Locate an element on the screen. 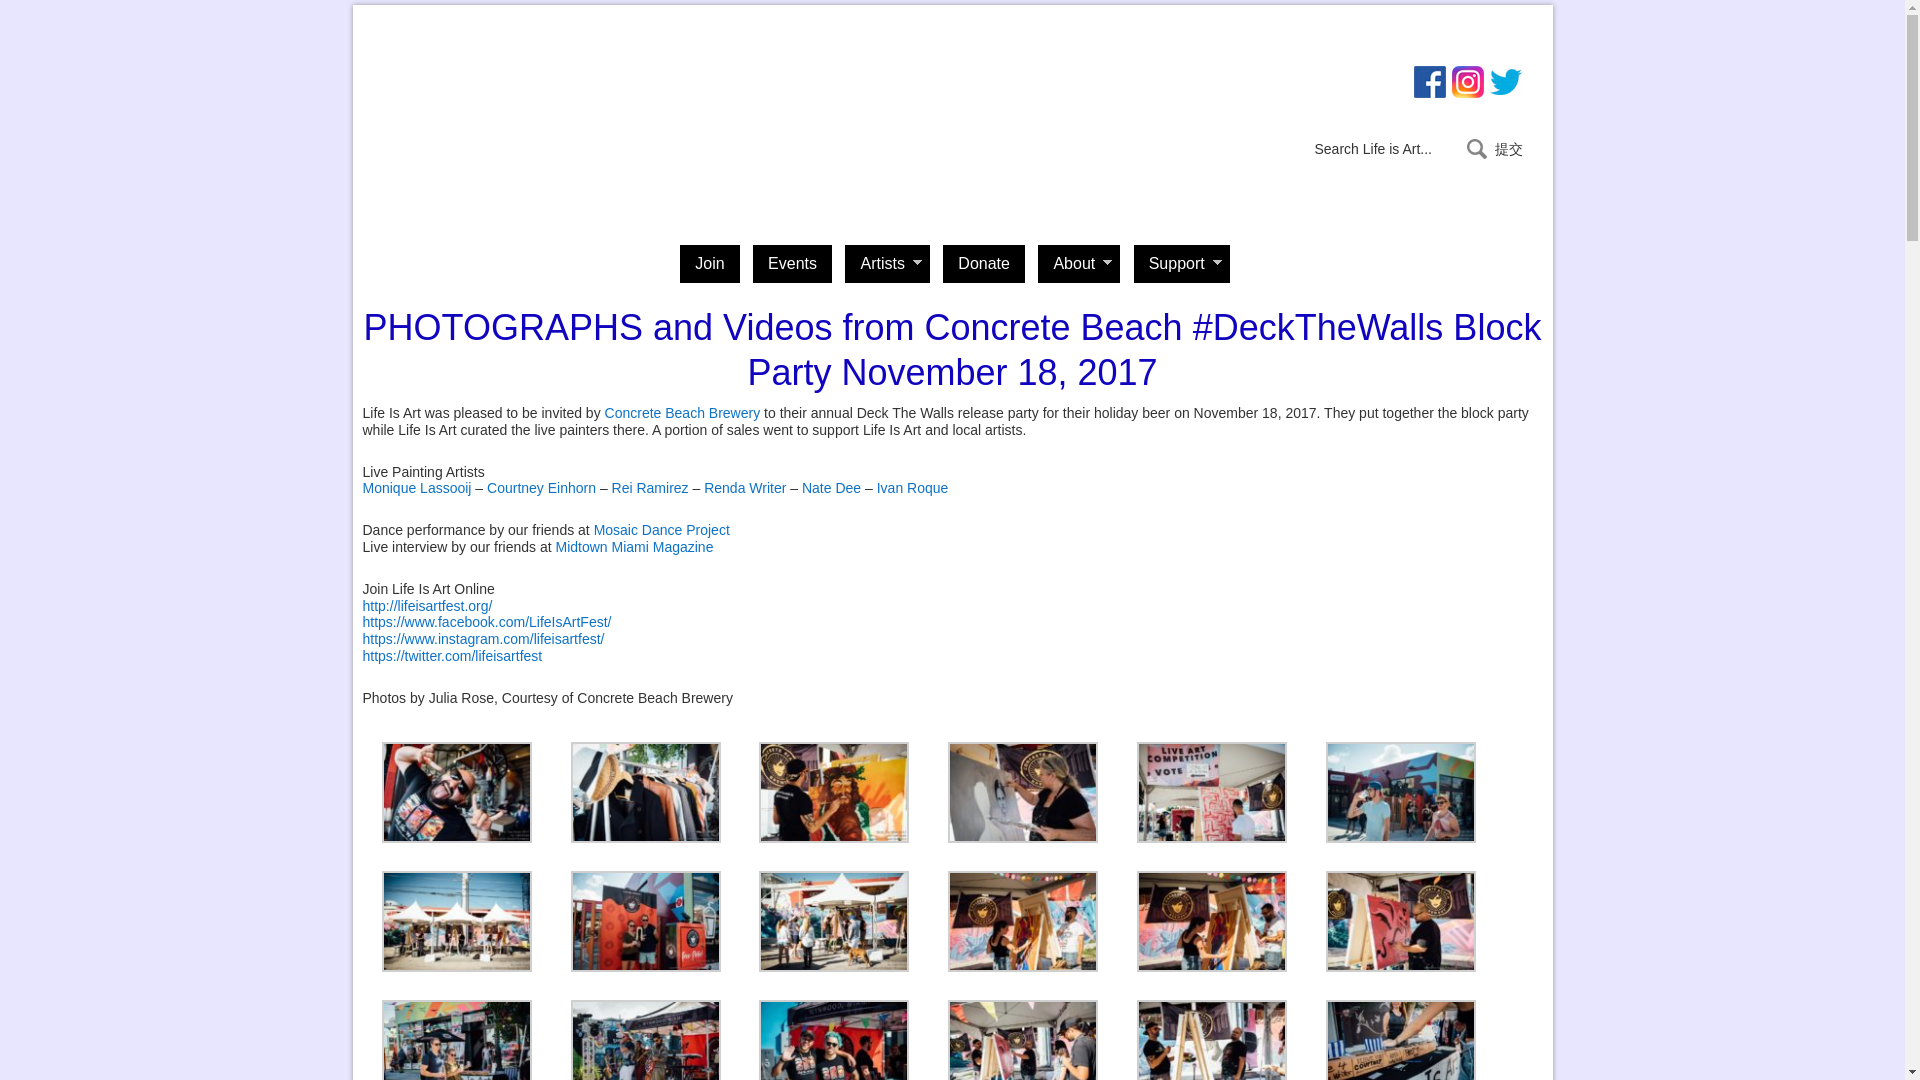 This screenshot has width=1920, height=1080. Renda Writer is located at coordinates (744, 487).